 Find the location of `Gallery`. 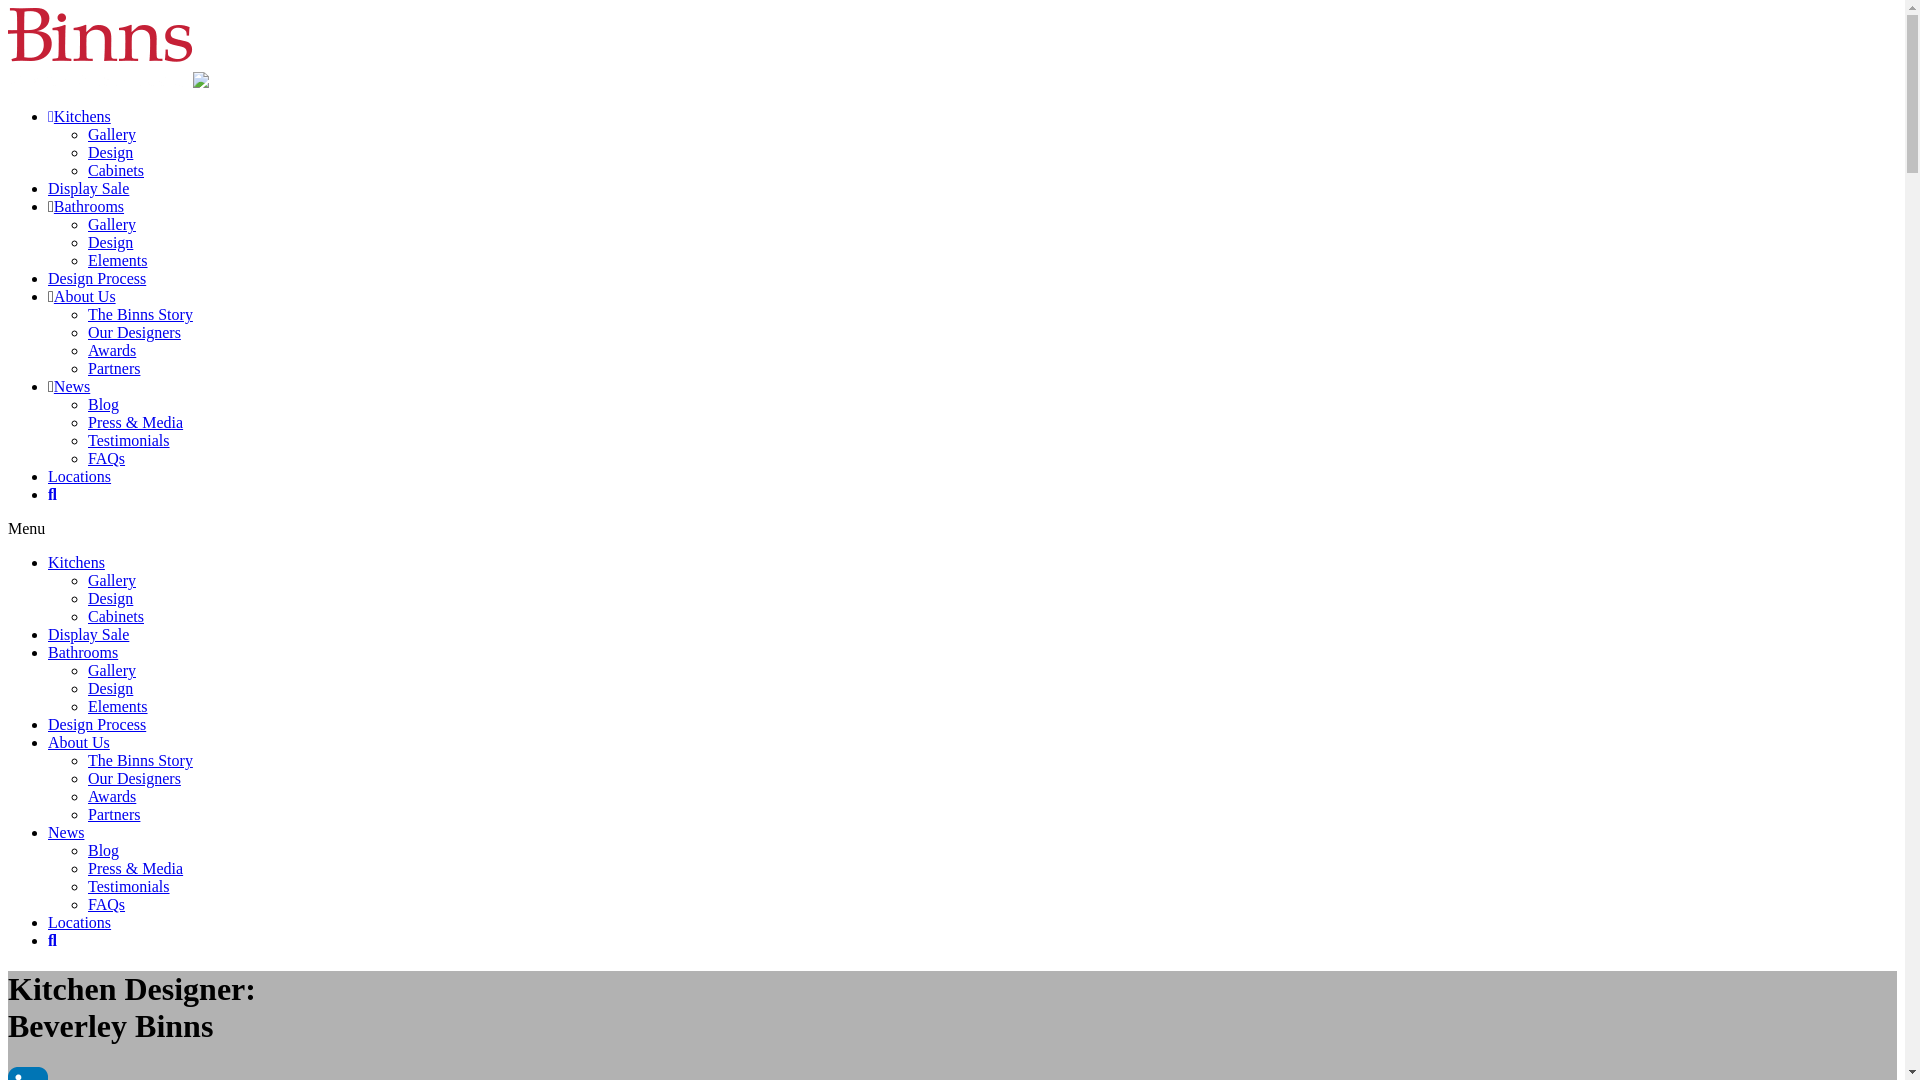

Gallery is located at coordinates (112, 224).